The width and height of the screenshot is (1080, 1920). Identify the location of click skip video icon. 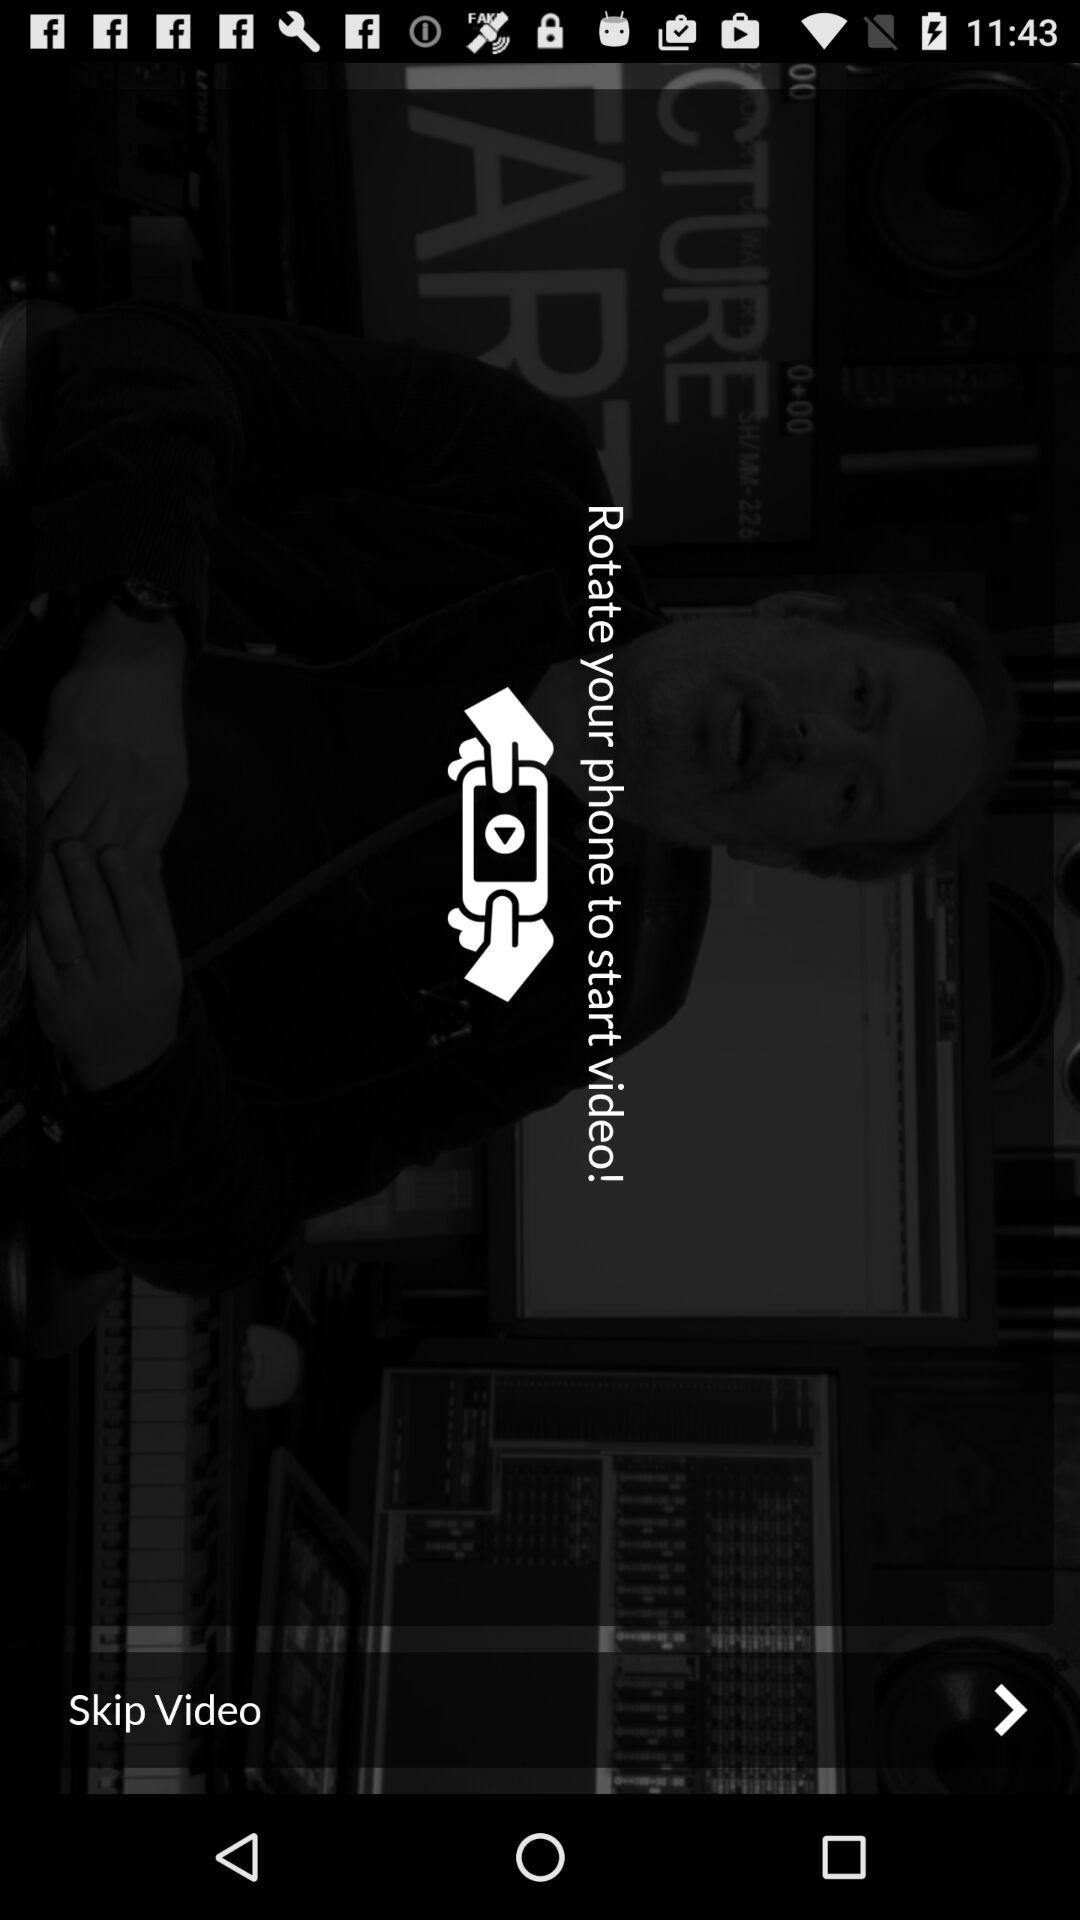
(540, 1710).